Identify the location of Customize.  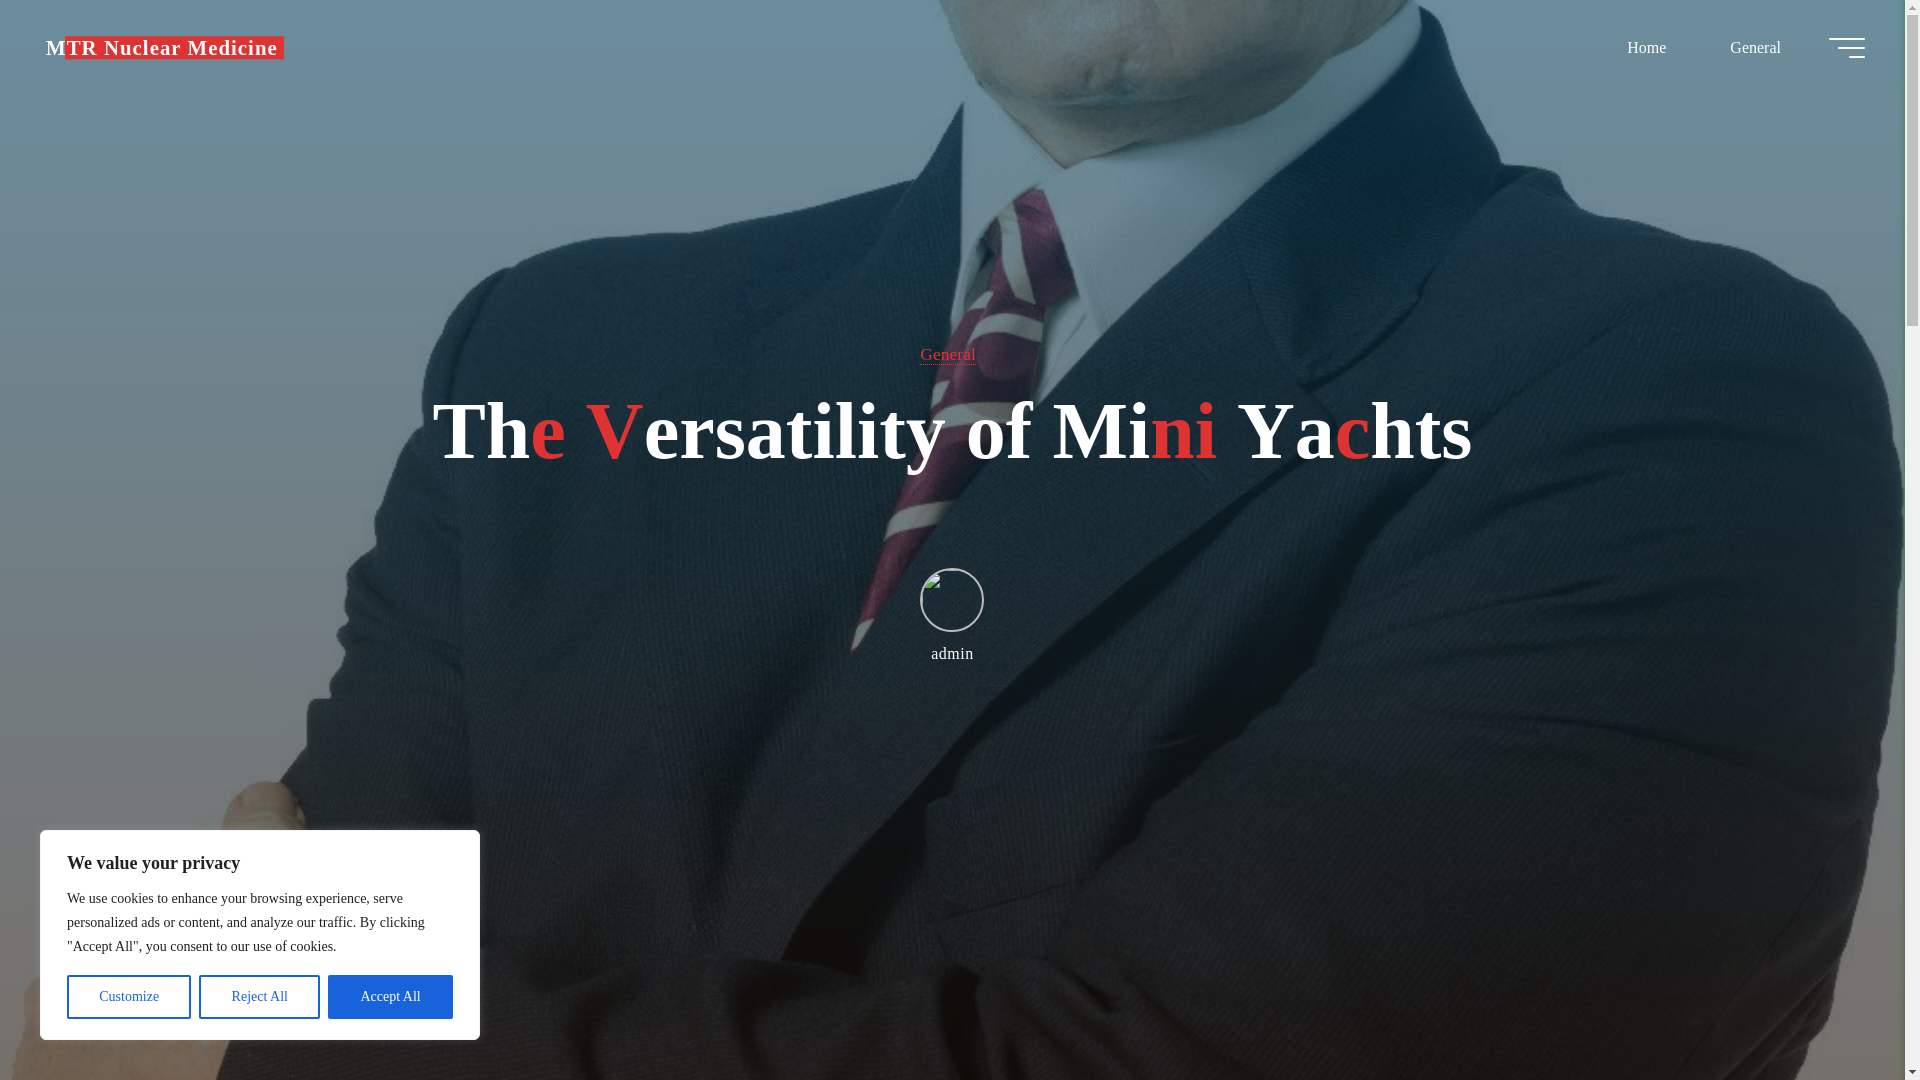
(128, 997).